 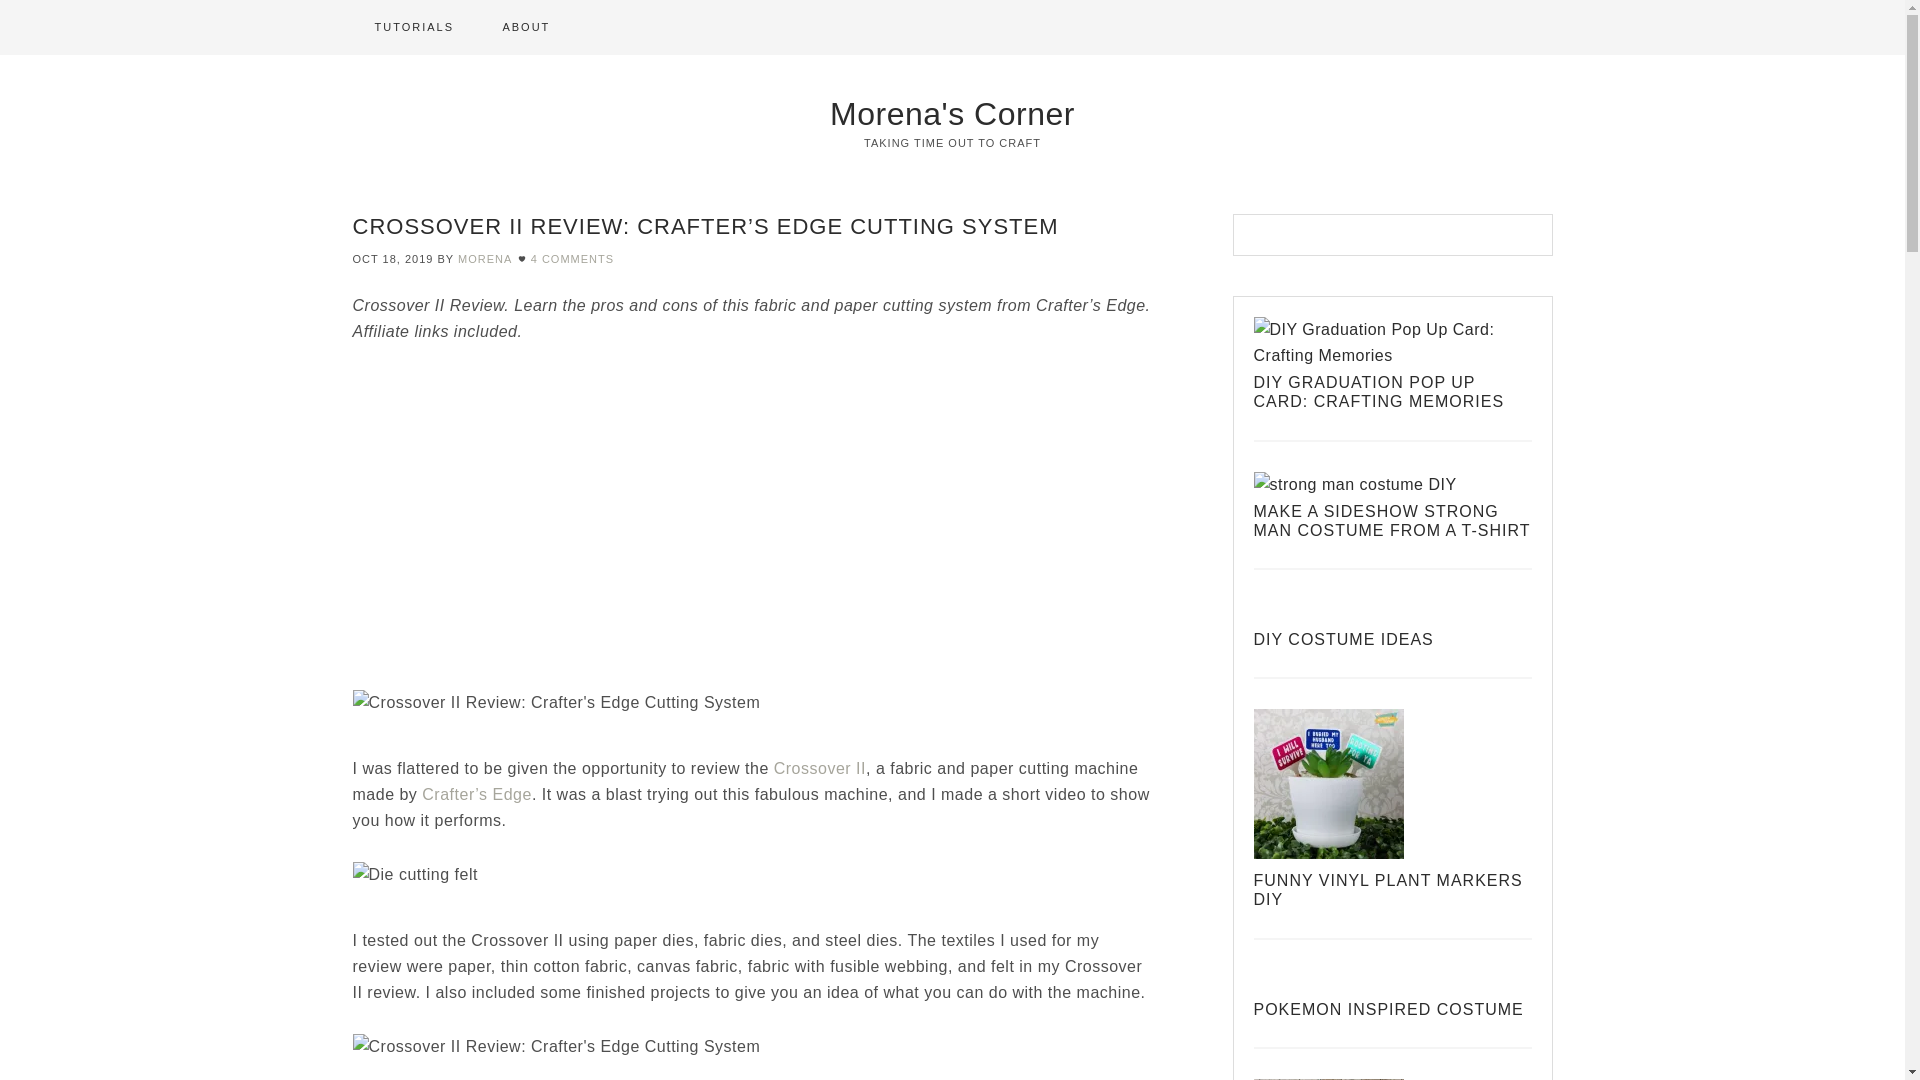 I want to click on TUTORIALS, so click(x=414, y=28).